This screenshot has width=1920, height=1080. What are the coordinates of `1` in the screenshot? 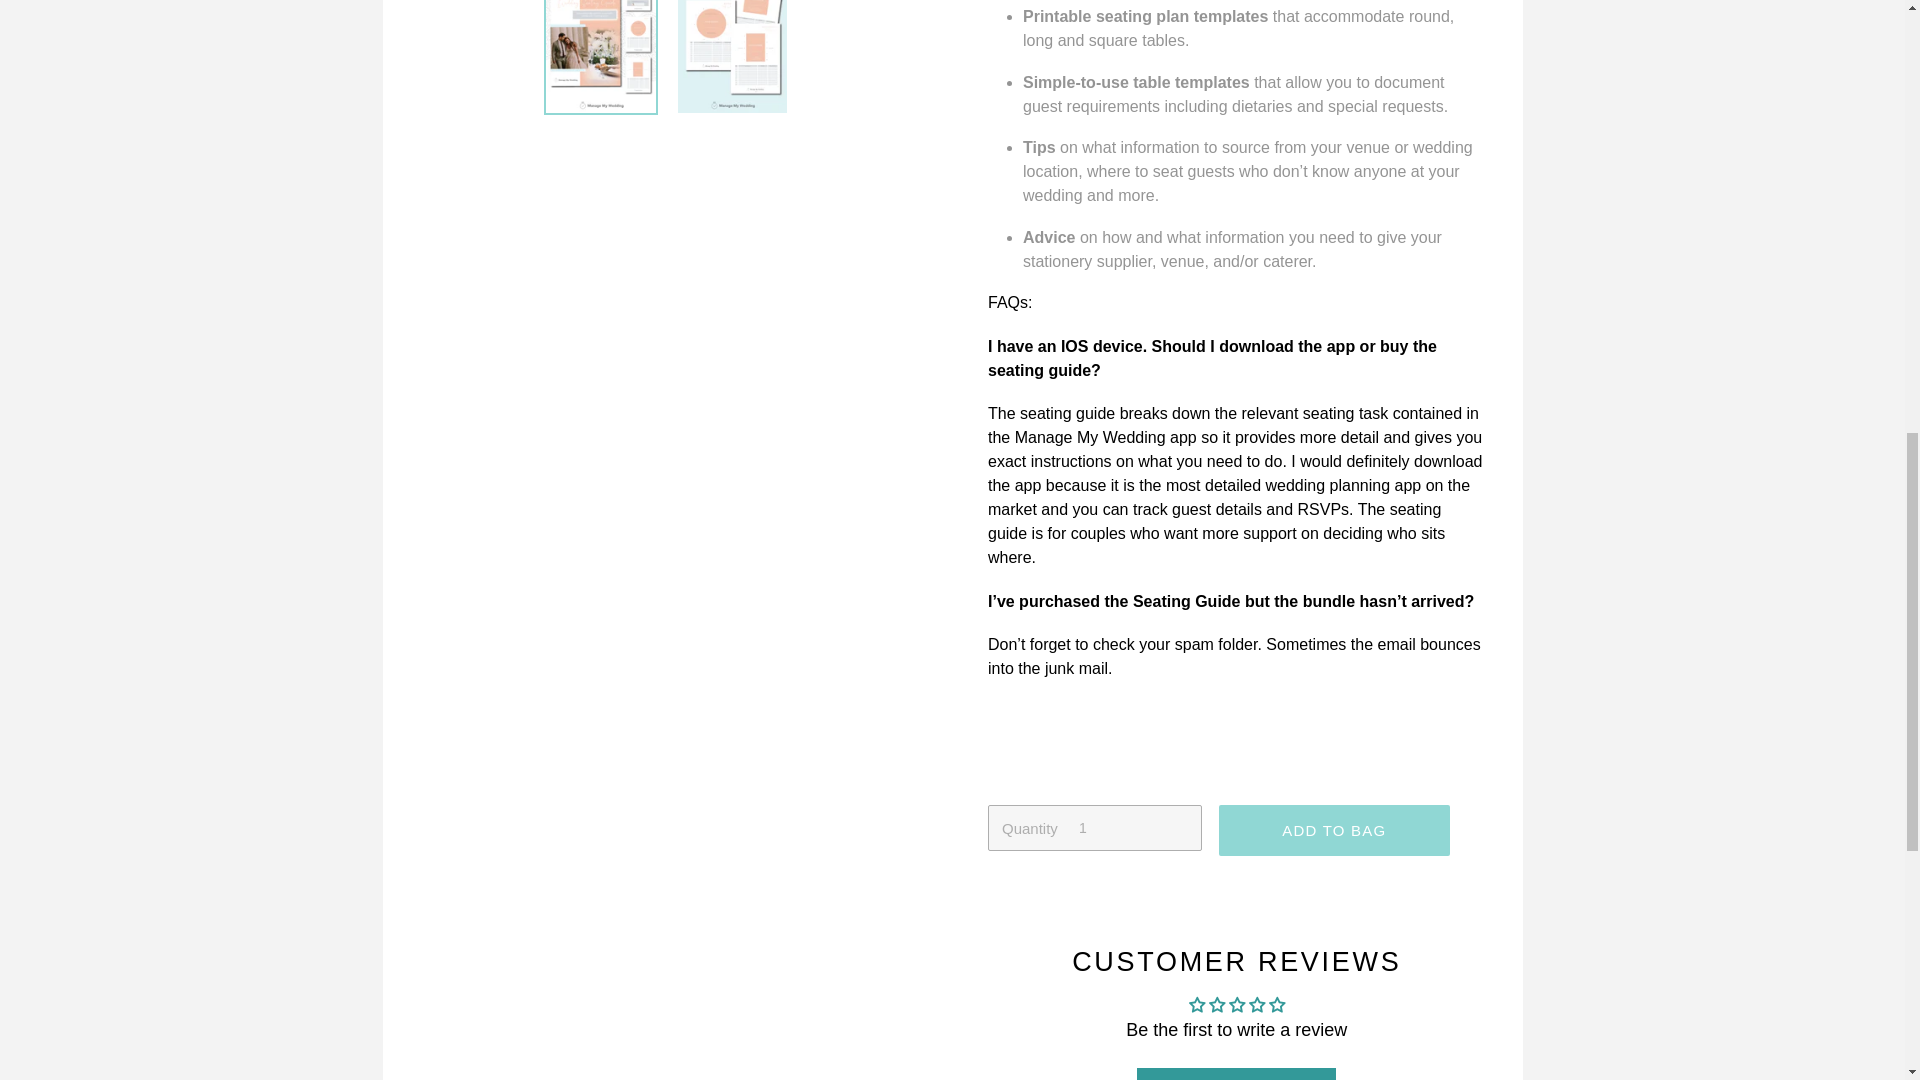 It's located at (1094, 827).